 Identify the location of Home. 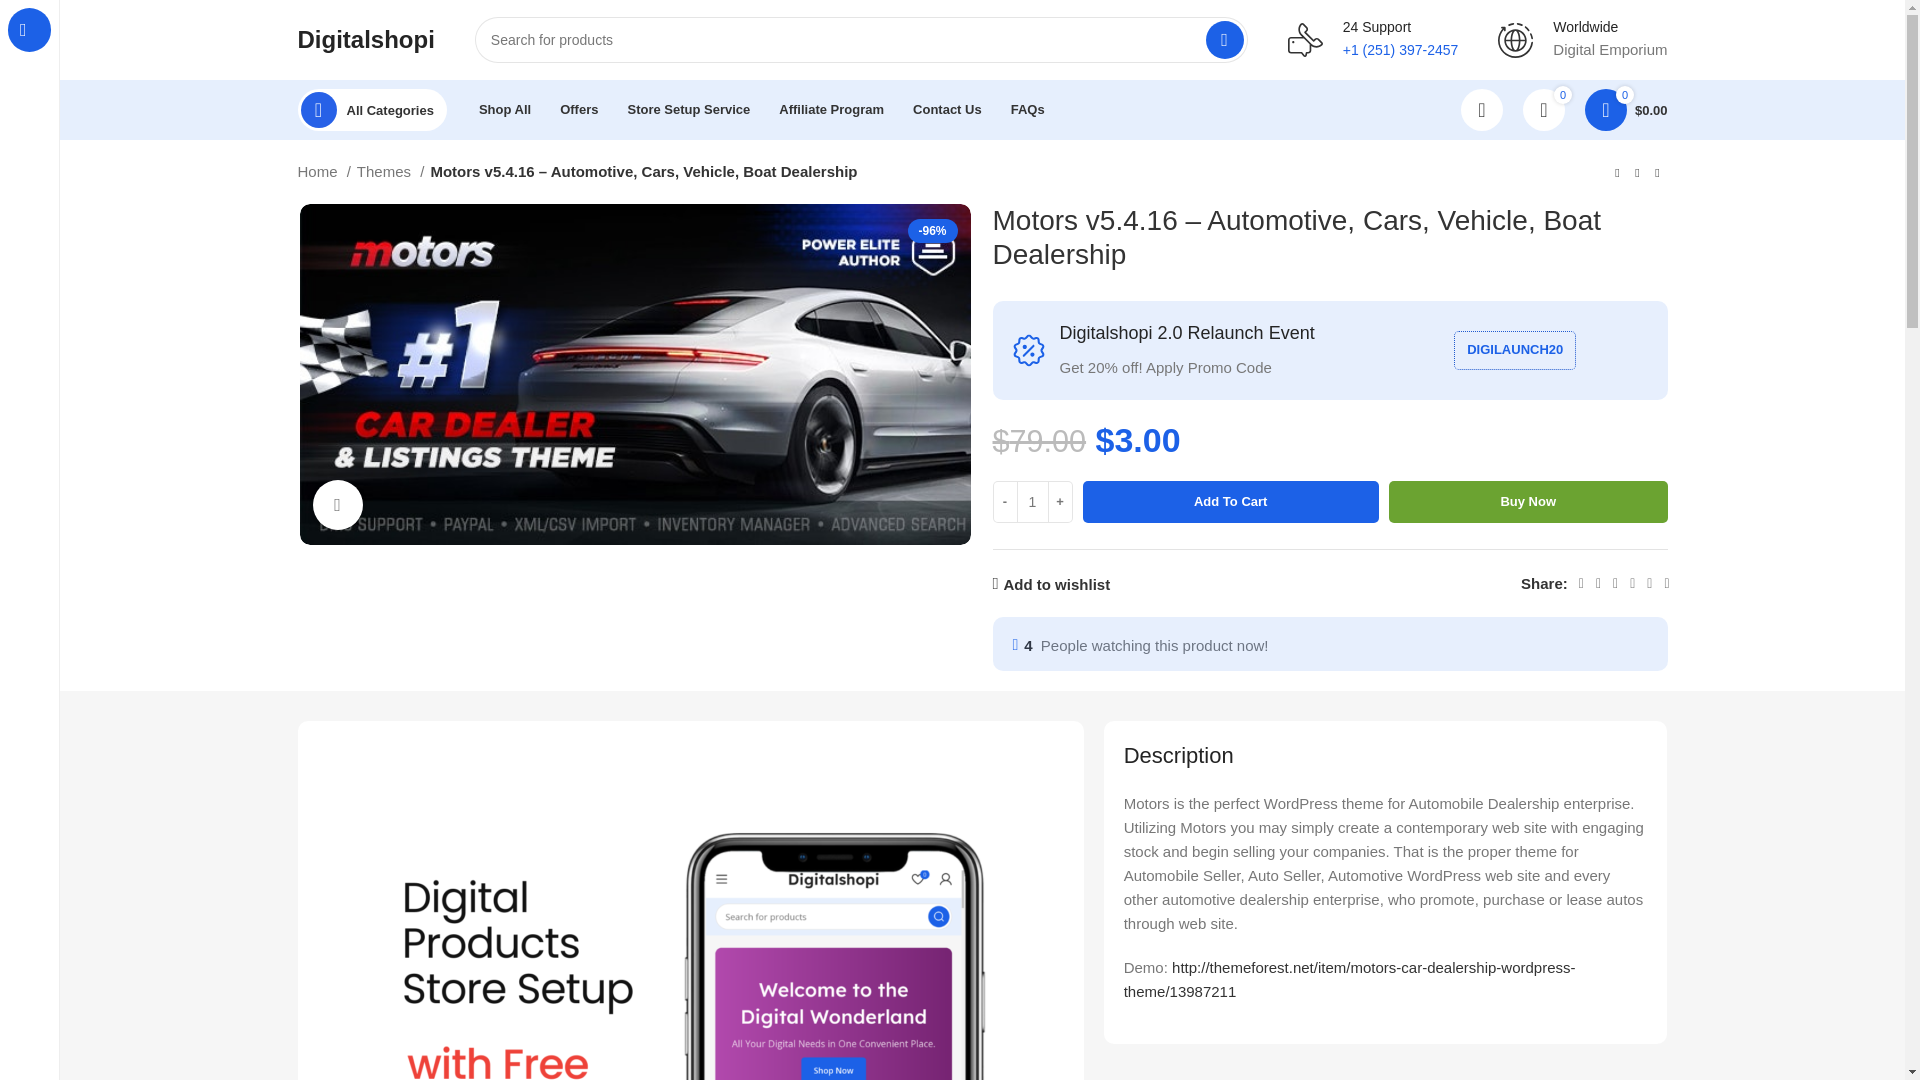
(324, 171).